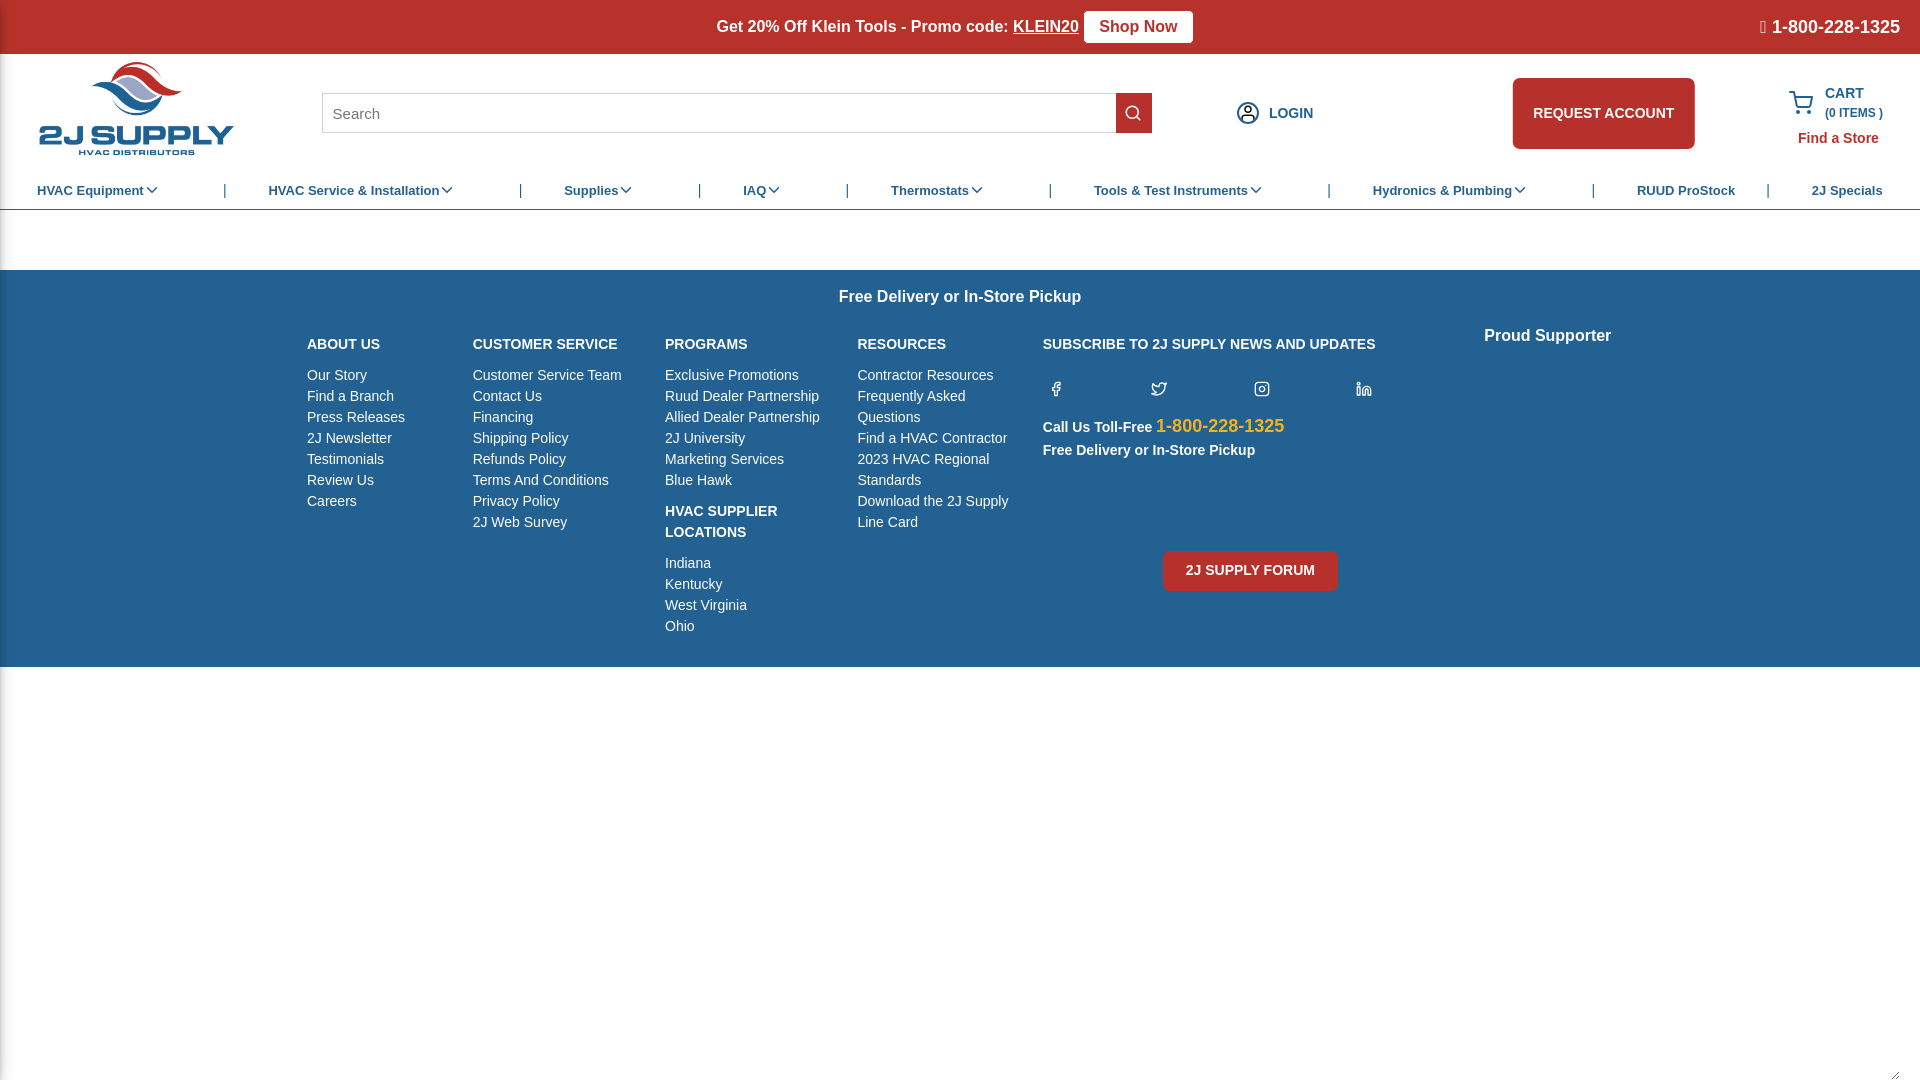 The width and height of the screenshot is (1920, 1080). I want to click on Facebook, so click(1056, 389).